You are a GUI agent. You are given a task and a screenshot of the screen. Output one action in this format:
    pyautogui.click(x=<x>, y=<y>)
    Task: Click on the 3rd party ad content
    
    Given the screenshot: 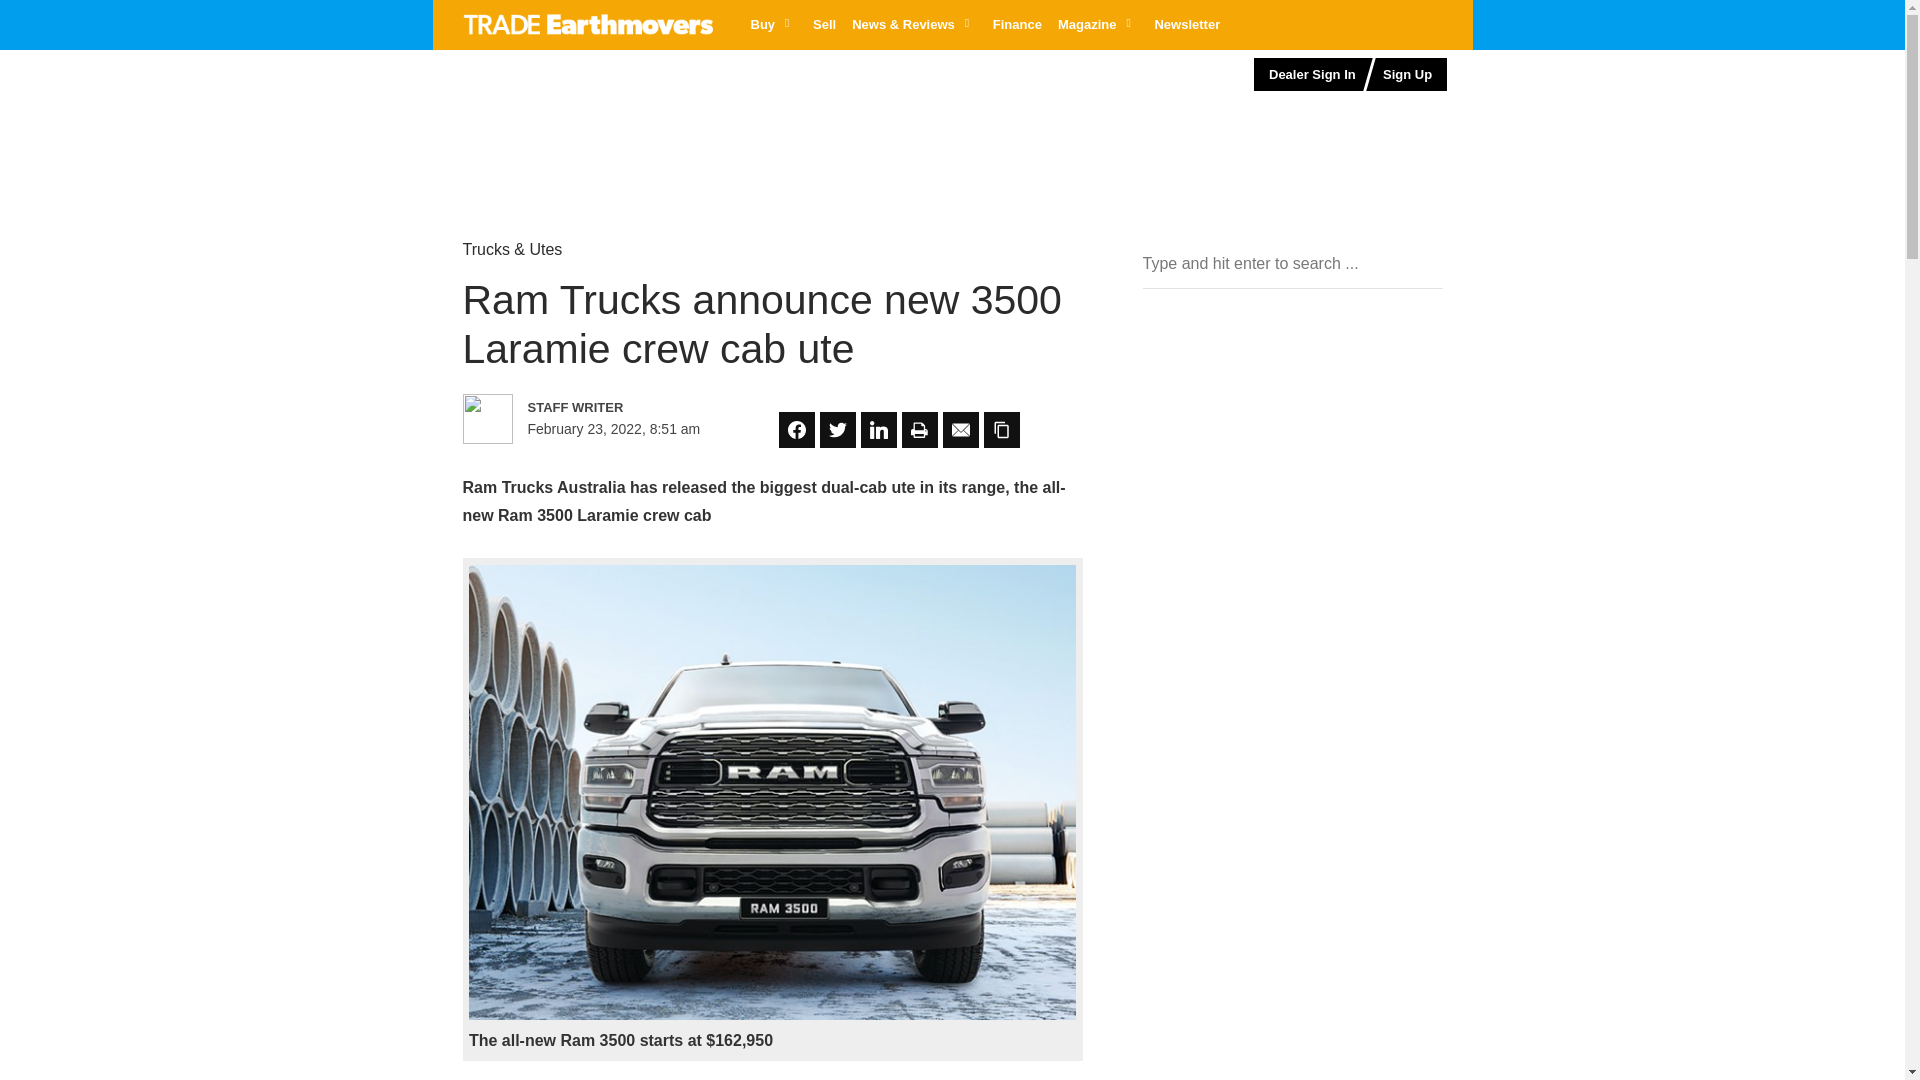 What is the action you would take?
    pyautogui.click(x=605, y=114)
    